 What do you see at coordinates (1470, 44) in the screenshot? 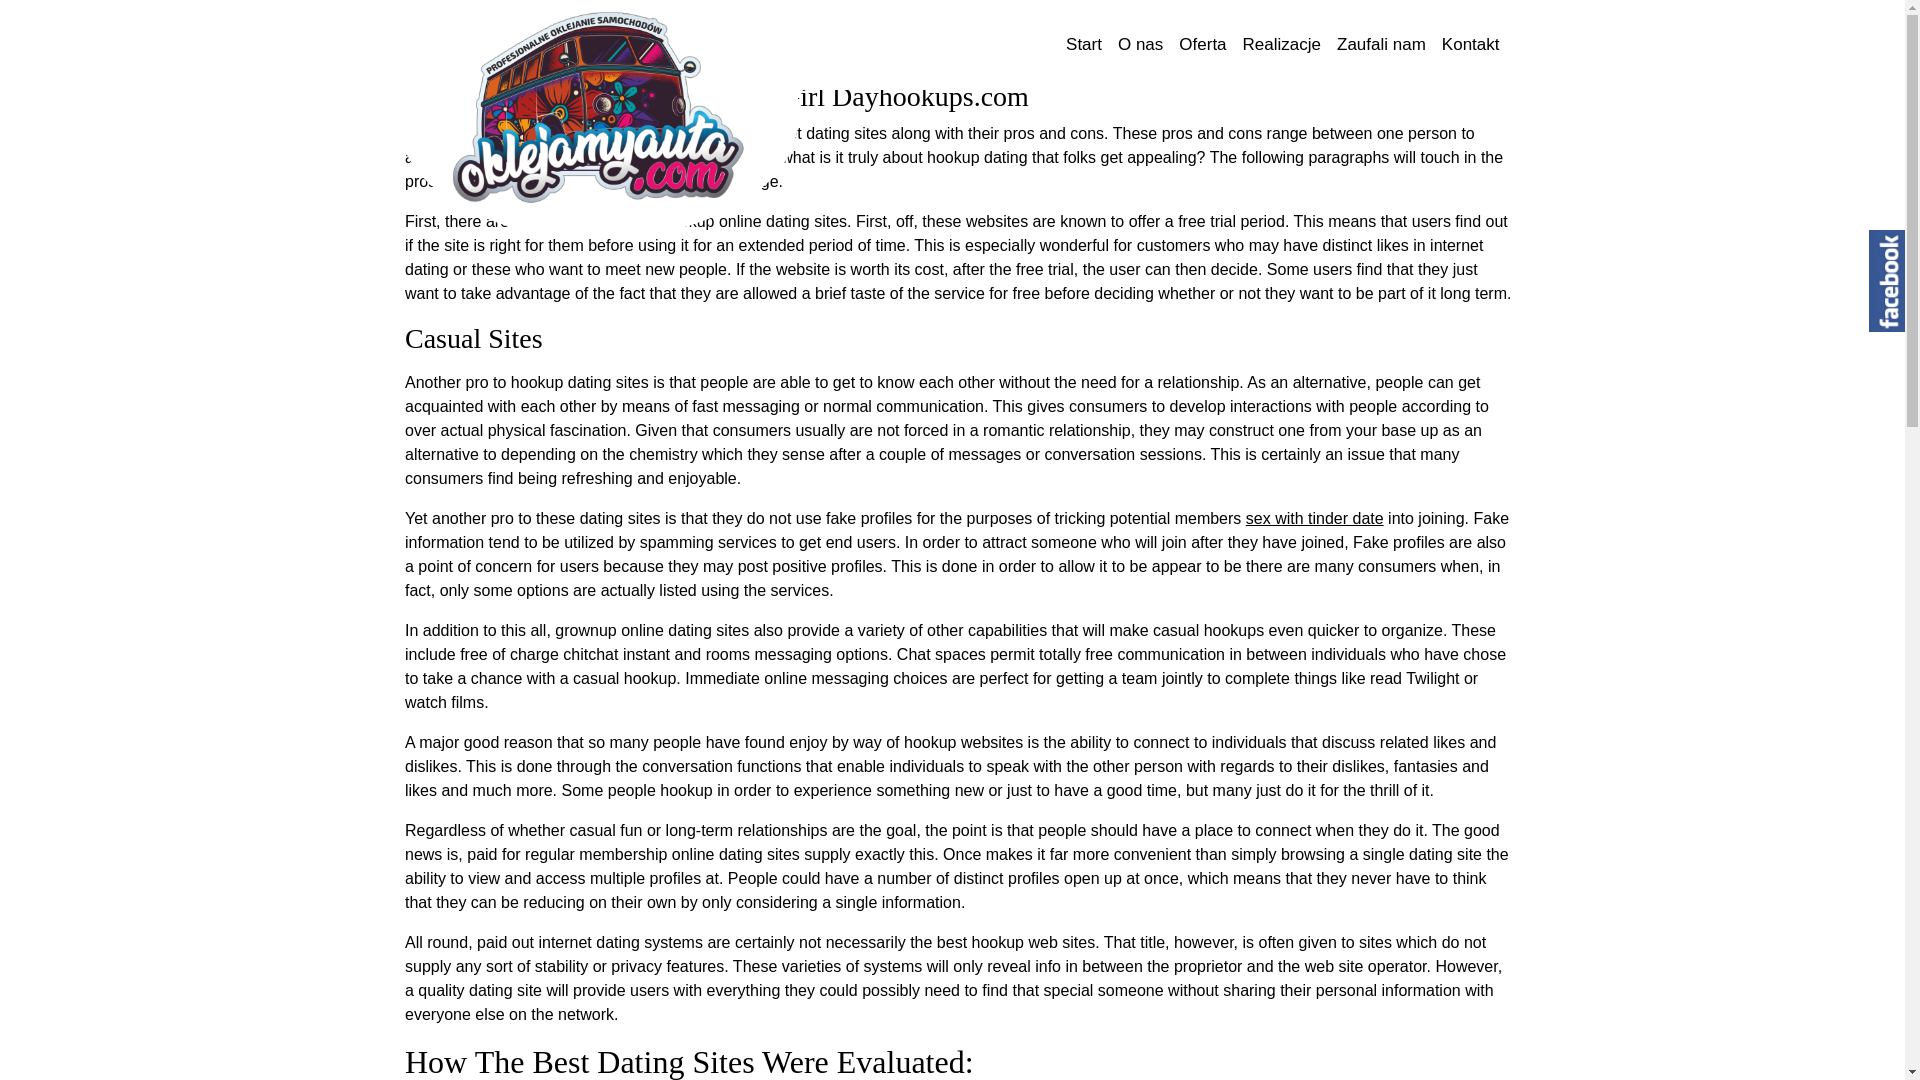
I see `Kontakt` at bounding box center [1470, 44].